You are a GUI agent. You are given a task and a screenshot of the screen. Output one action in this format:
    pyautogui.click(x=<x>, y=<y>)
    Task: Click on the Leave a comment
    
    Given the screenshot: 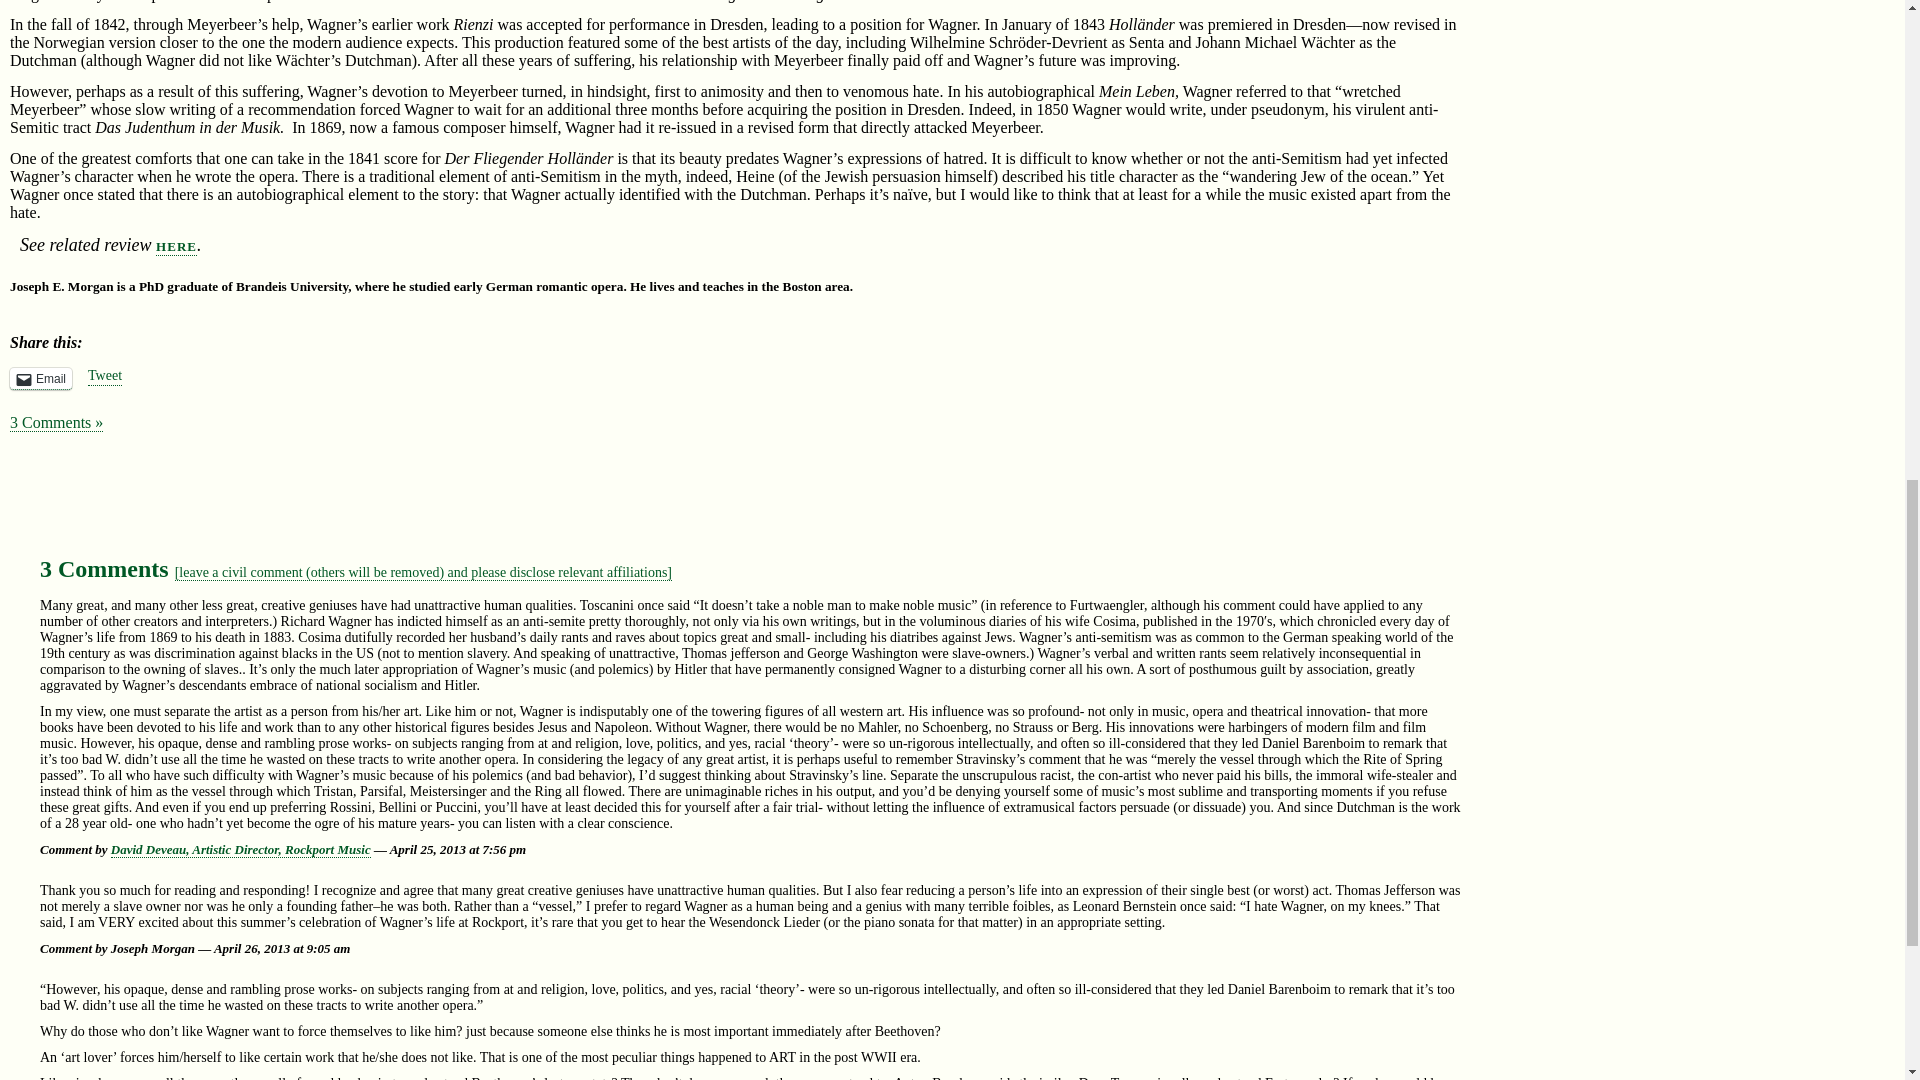 What is the action you would take?
    pyautogui.click(x=423, y=572)
    